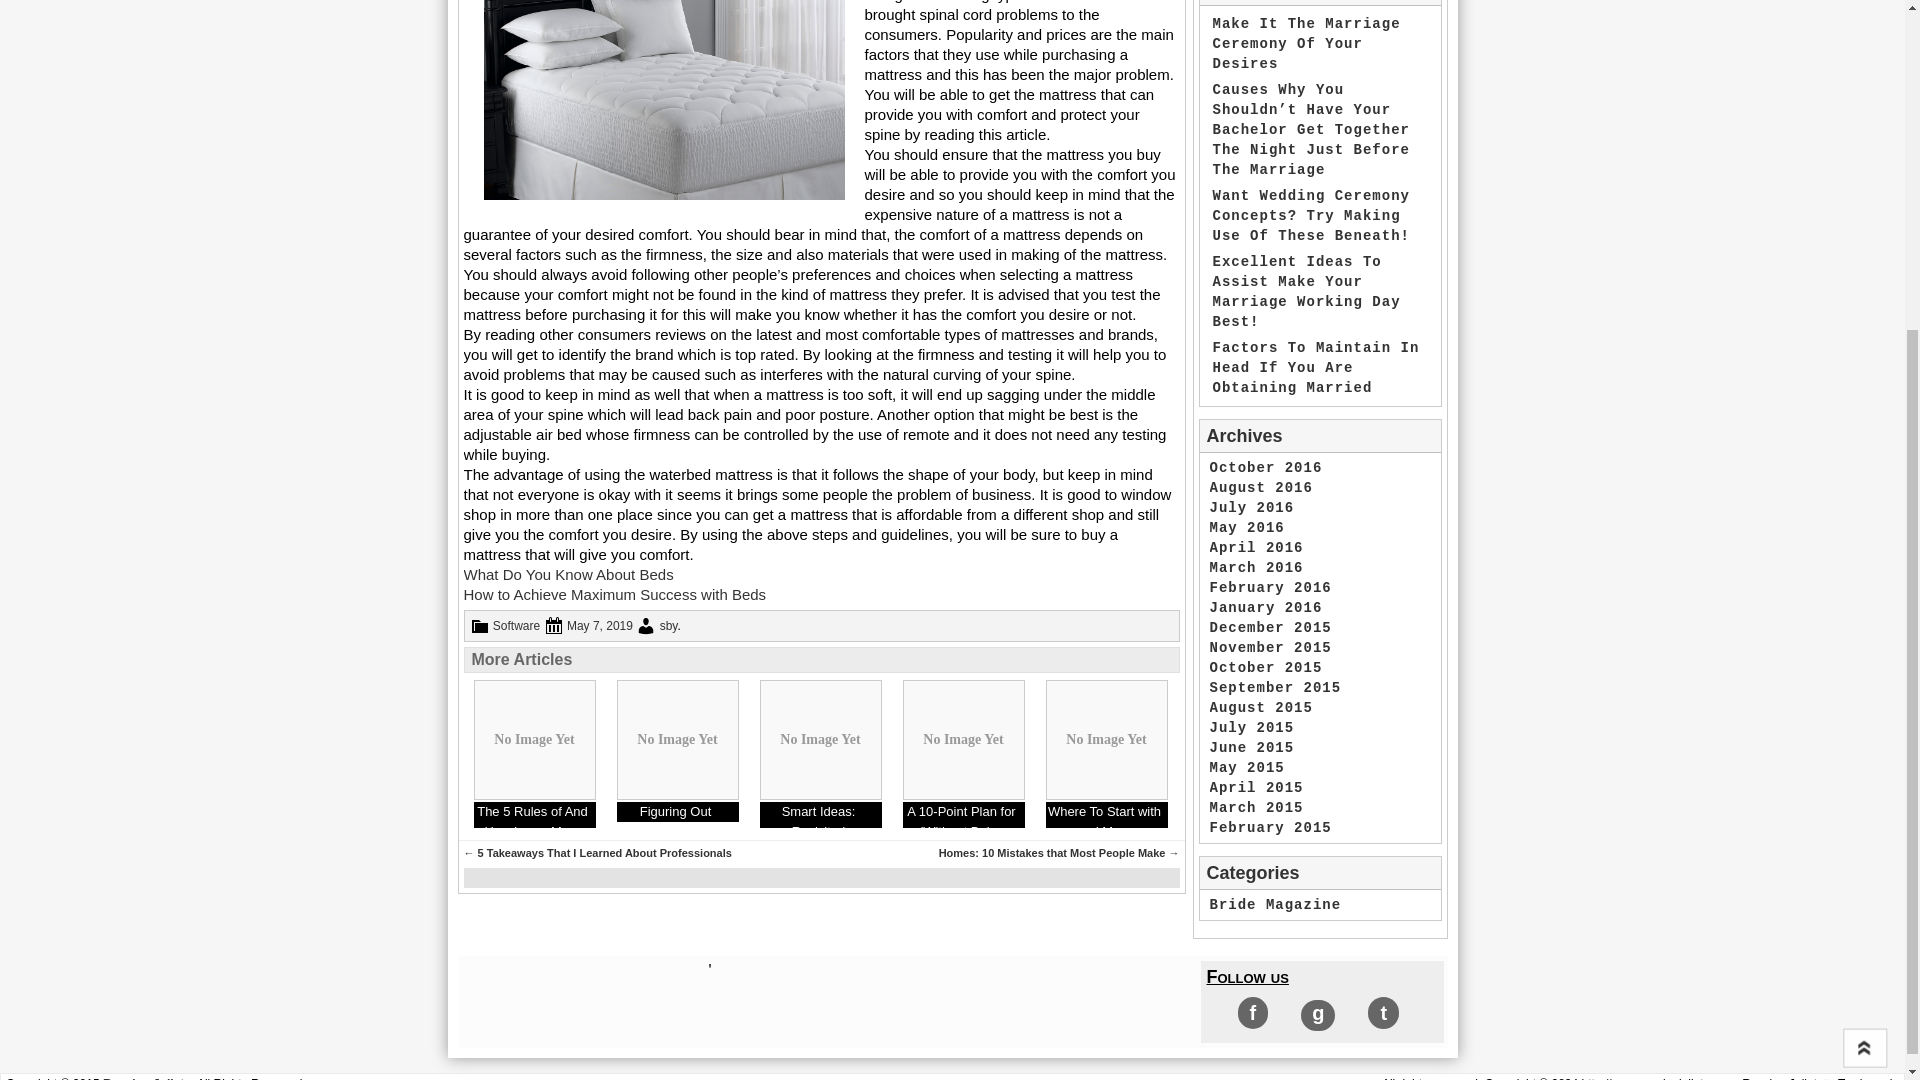  What do you see at coordinates (1266, 668) in the screenshot?
I see `October 2015` at bounding box center [1266, 668].